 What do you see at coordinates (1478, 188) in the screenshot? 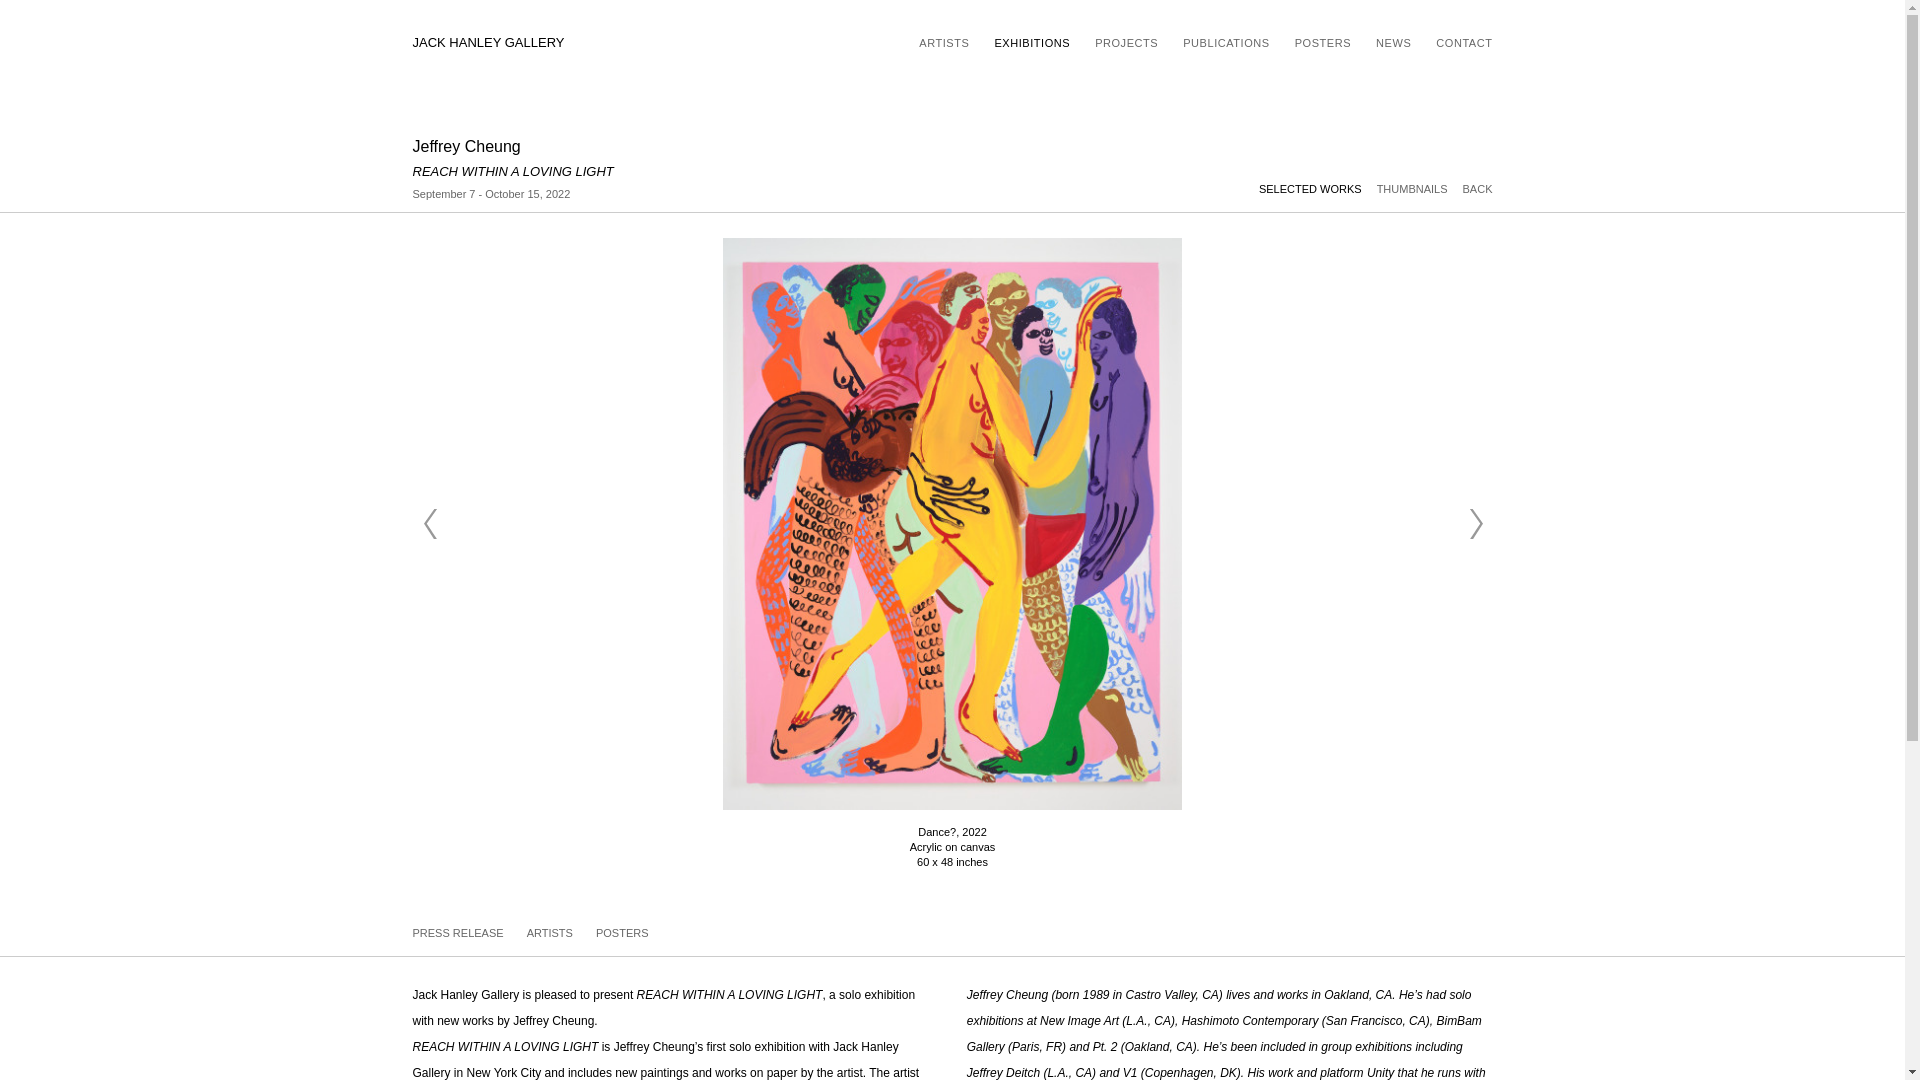
I see `BACK` at bounding box center [1478, 188].